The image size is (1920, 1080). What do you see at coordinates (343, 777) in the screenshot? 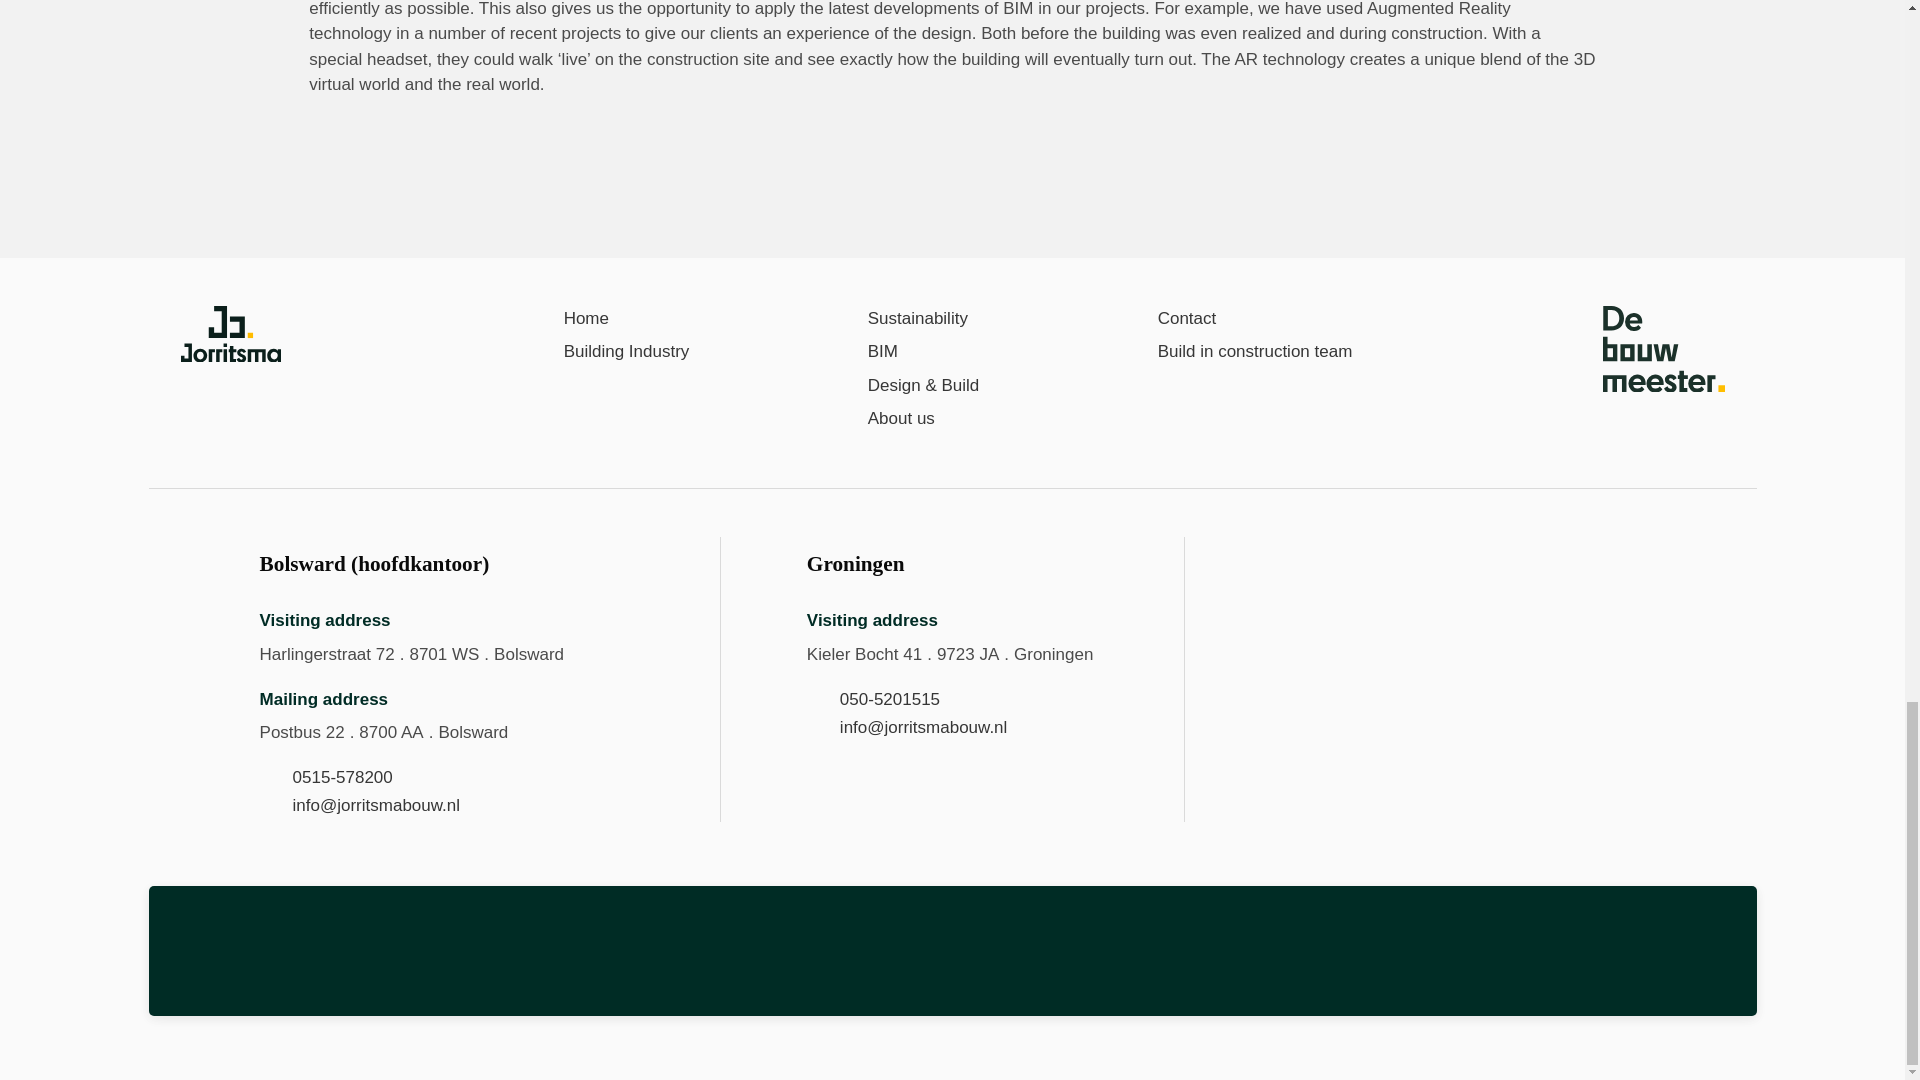
I see `0515-578200` at bounding box center [343, 777].